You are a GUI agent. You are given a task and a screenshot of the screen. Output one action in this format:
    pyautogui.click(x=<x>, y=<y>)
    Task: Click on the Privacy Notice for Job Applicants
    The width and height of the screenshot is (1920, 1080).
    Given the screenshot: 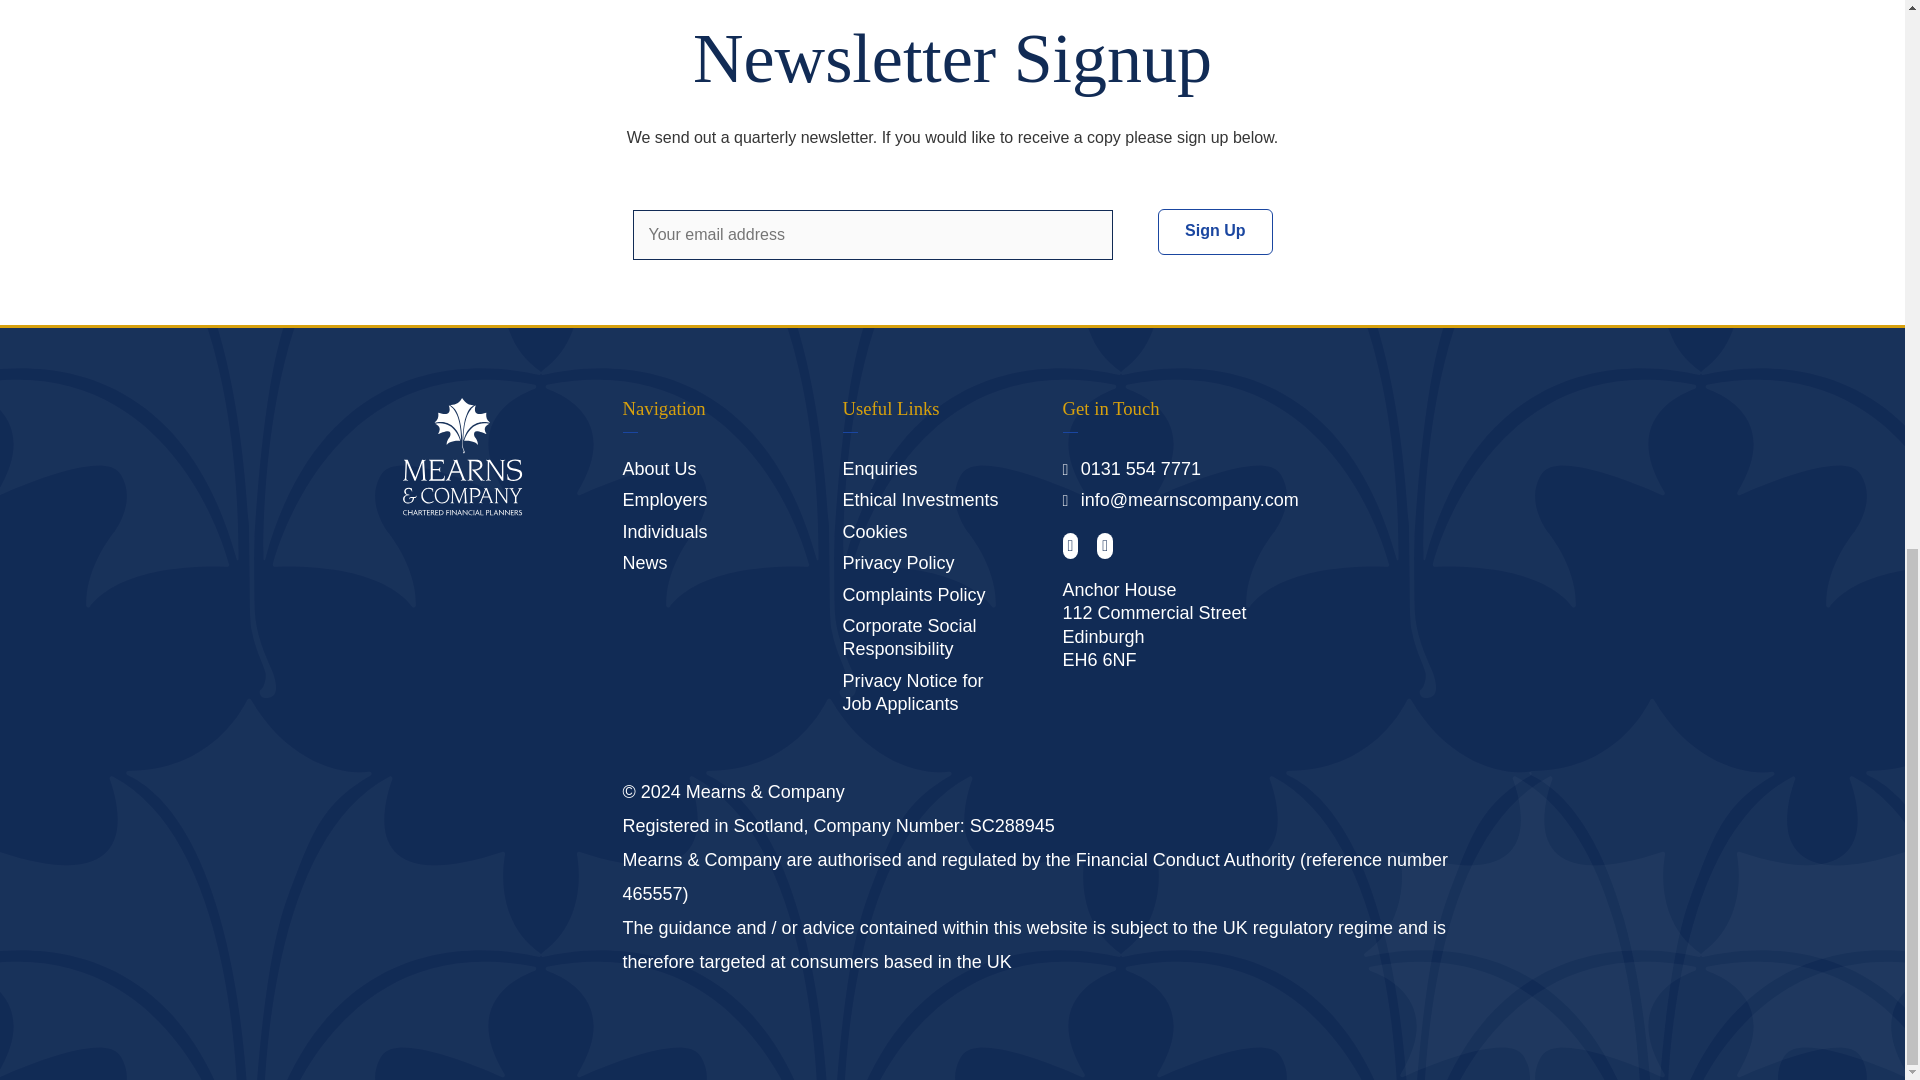 What is the action you would take?
    pyautogui.click(x=912, y=692)
    